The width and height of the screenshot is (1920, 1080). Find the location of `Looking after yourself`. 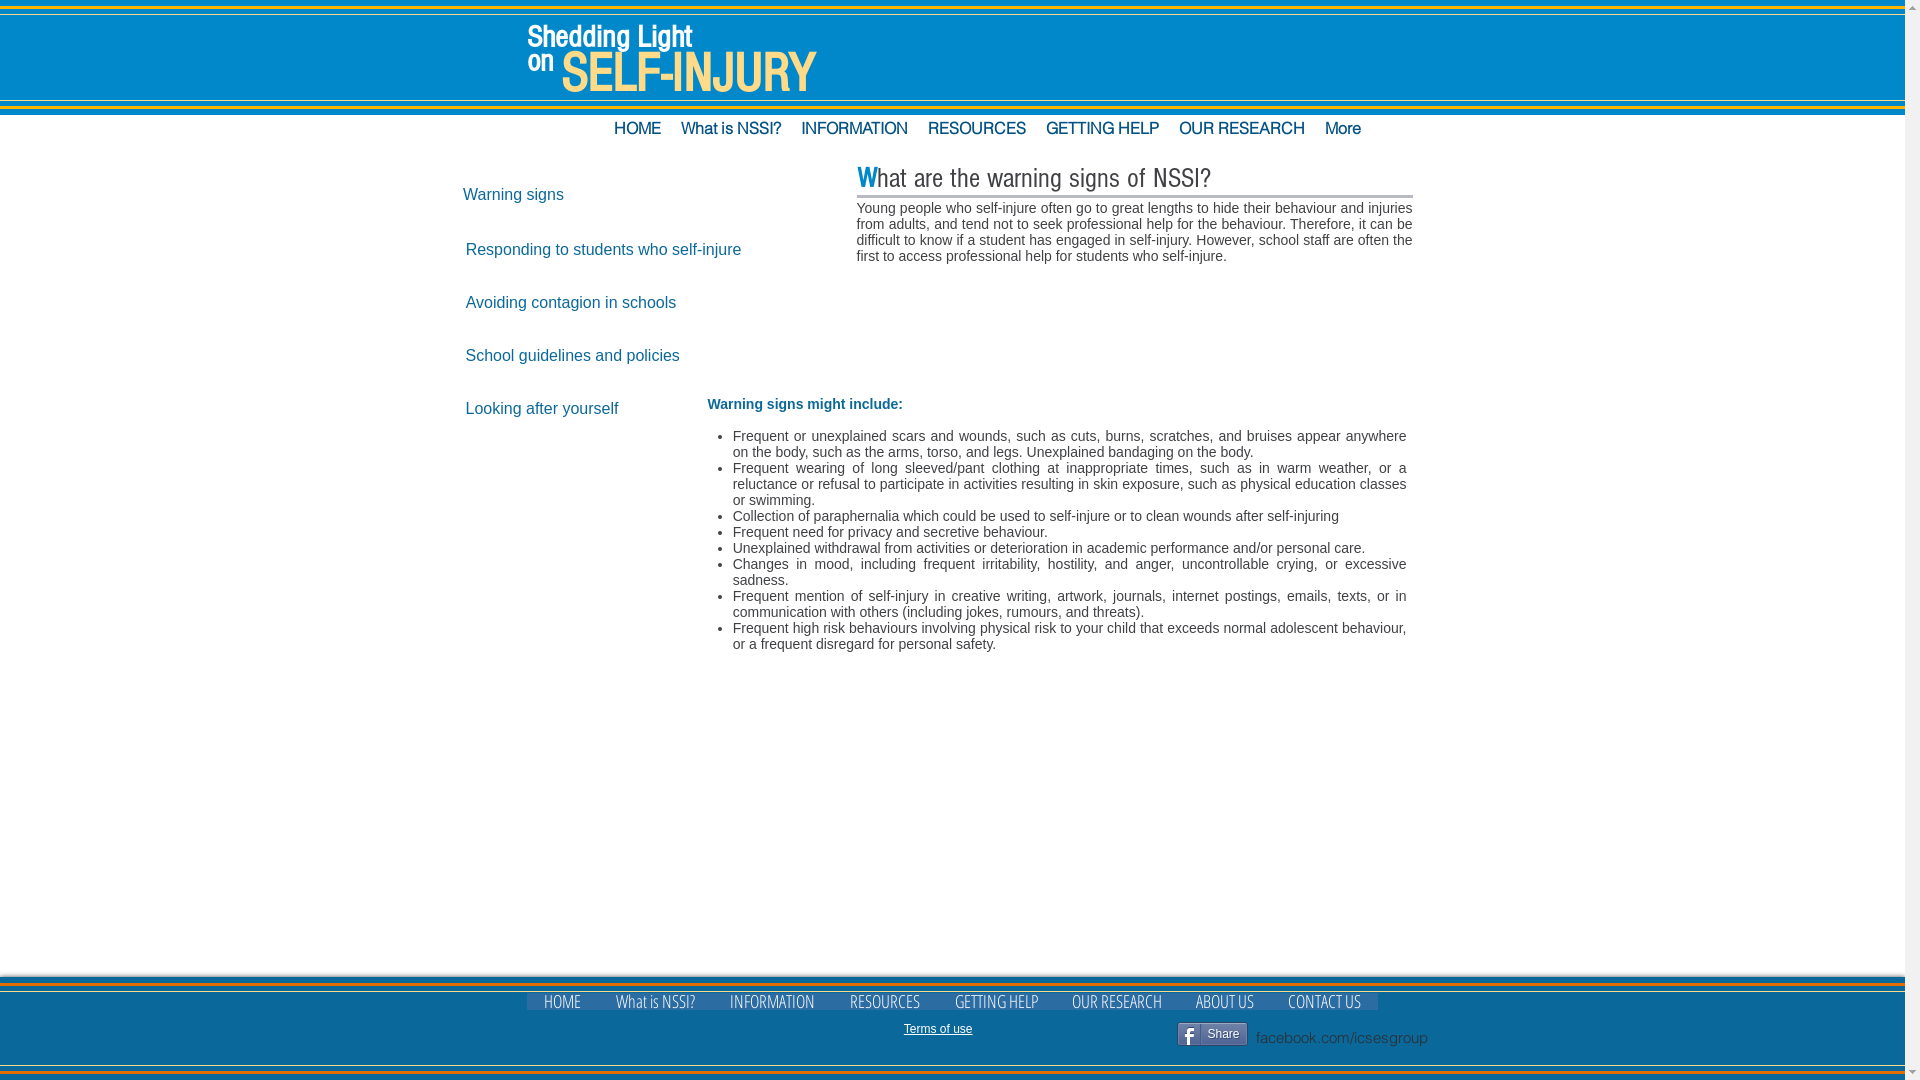

Looking after yourself is located at coordinates (542, 409).